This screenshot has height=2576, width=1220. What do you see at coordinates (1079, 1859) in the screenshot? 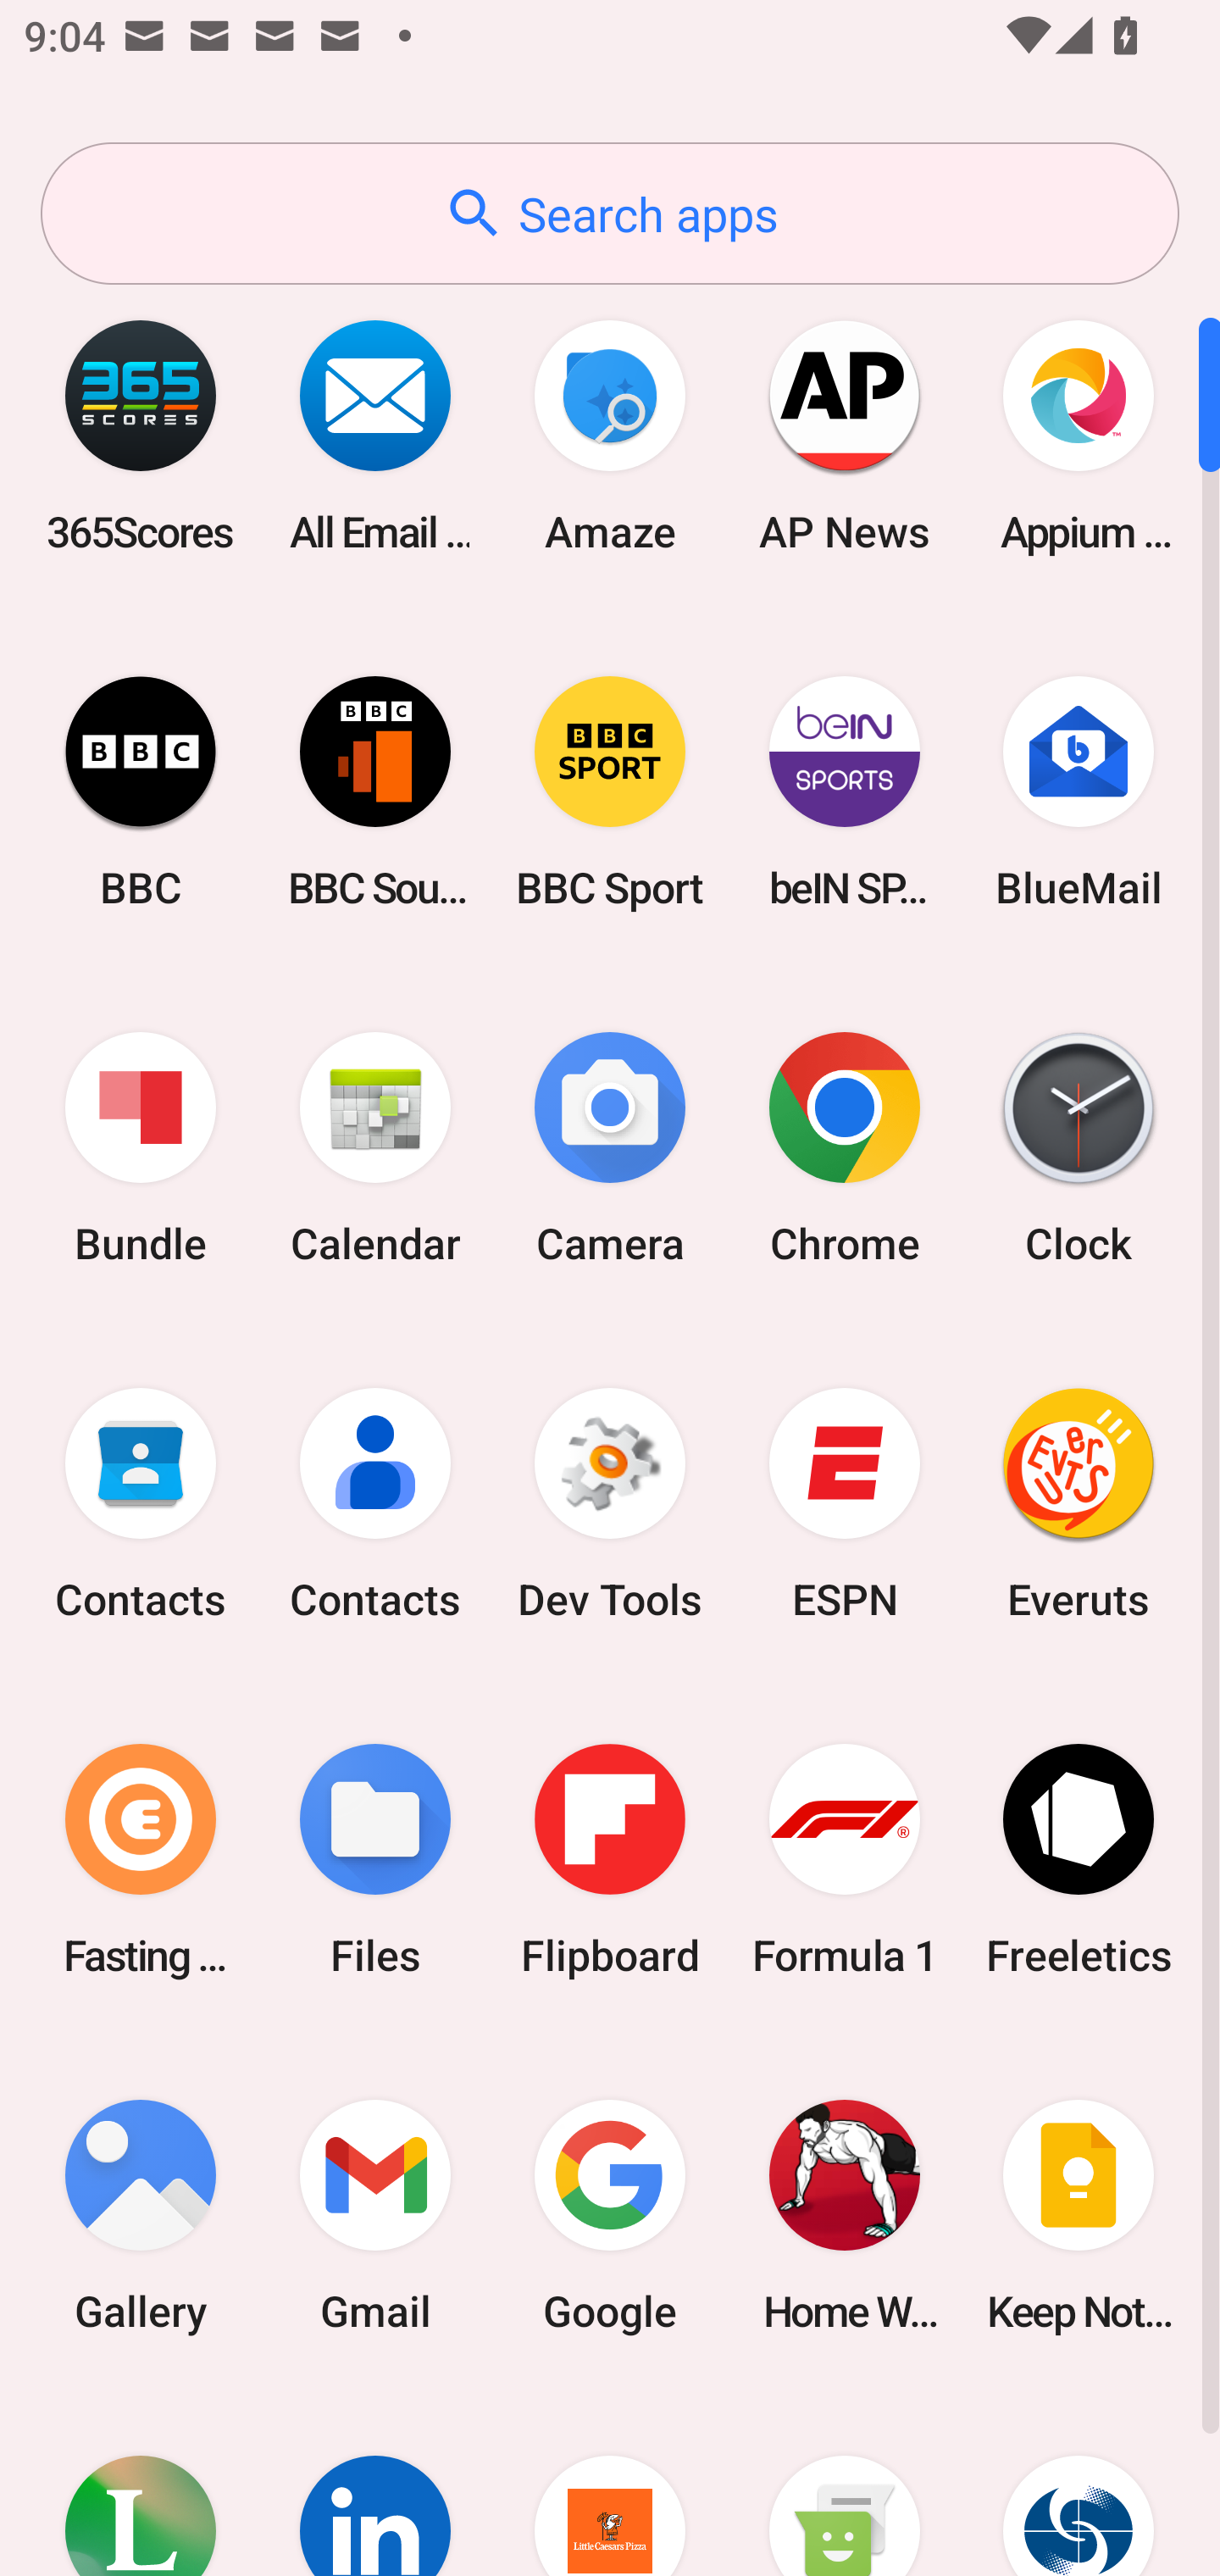
I see `Freeletics` at bounding box center [1079, 1859].